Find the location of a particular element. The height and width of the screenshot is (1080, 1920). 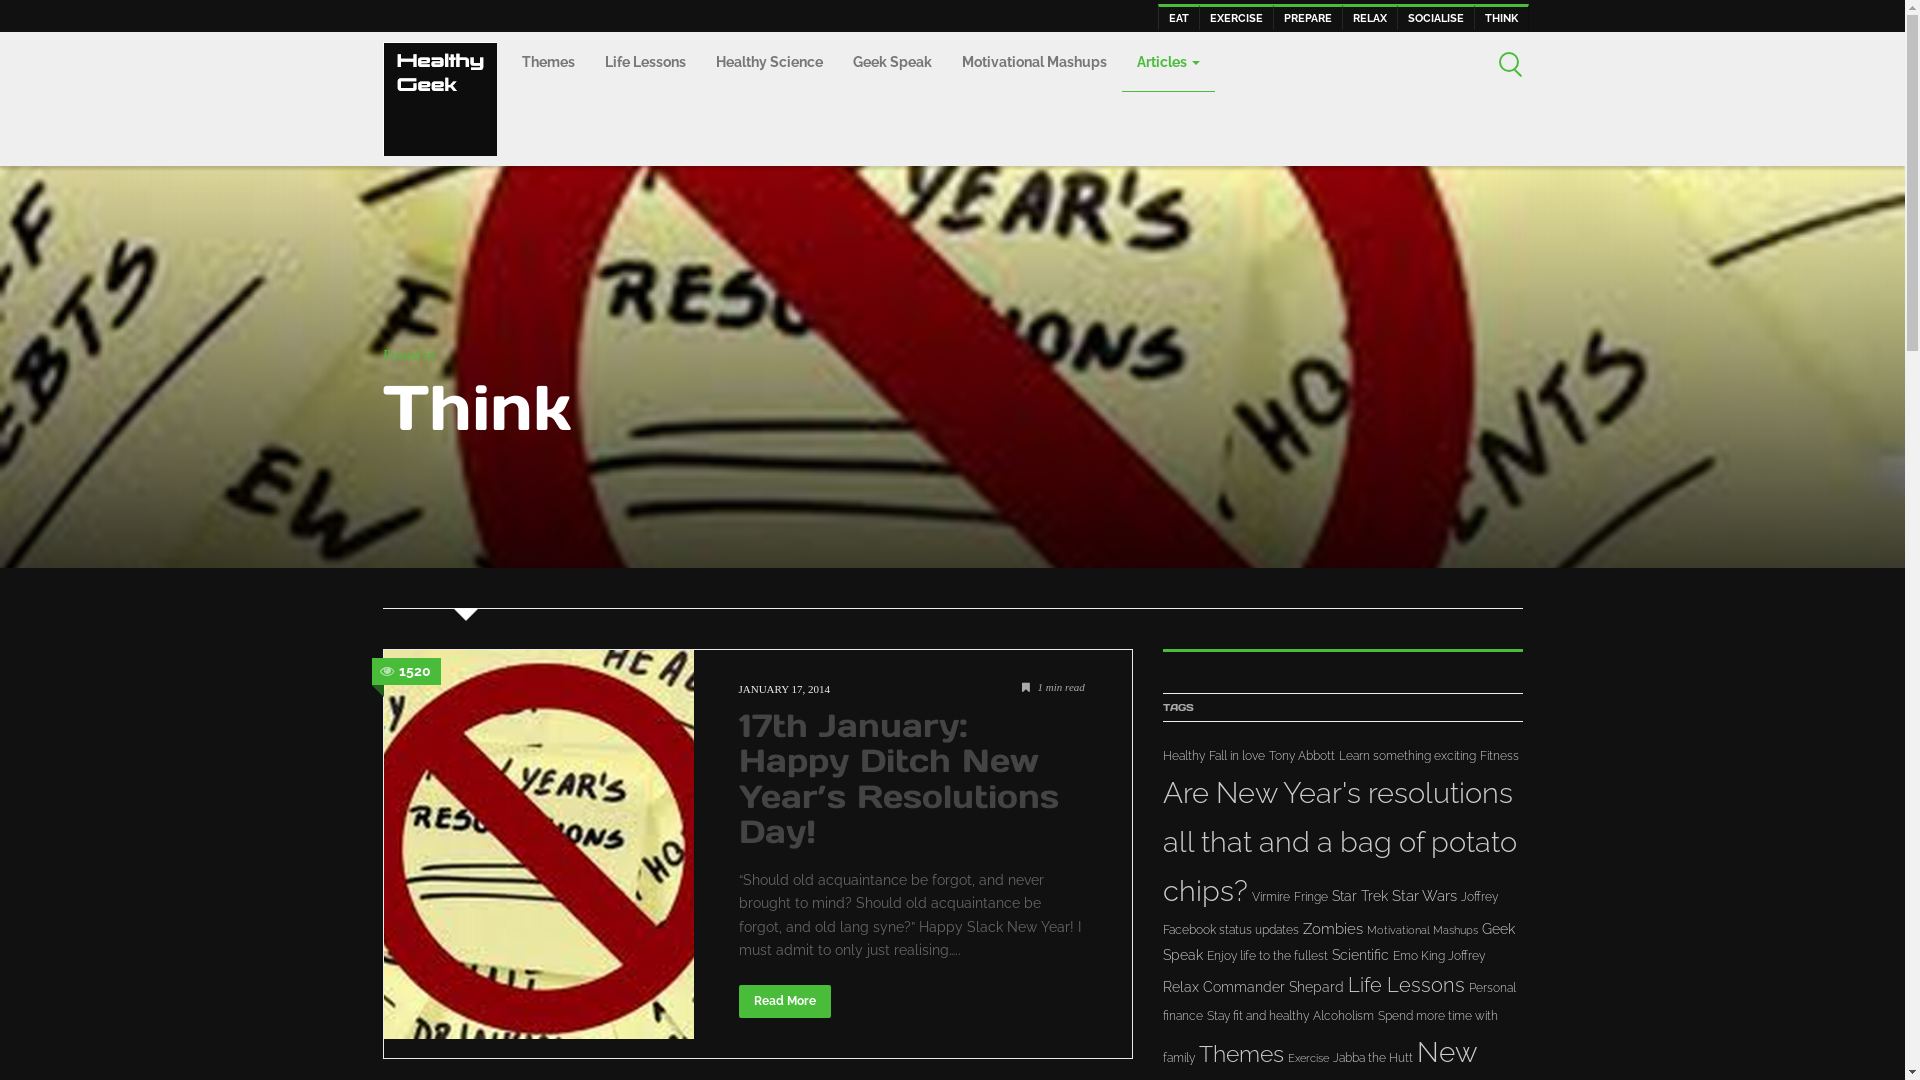

Enjoy life to the fullest is located at coordinates (1266, 956).